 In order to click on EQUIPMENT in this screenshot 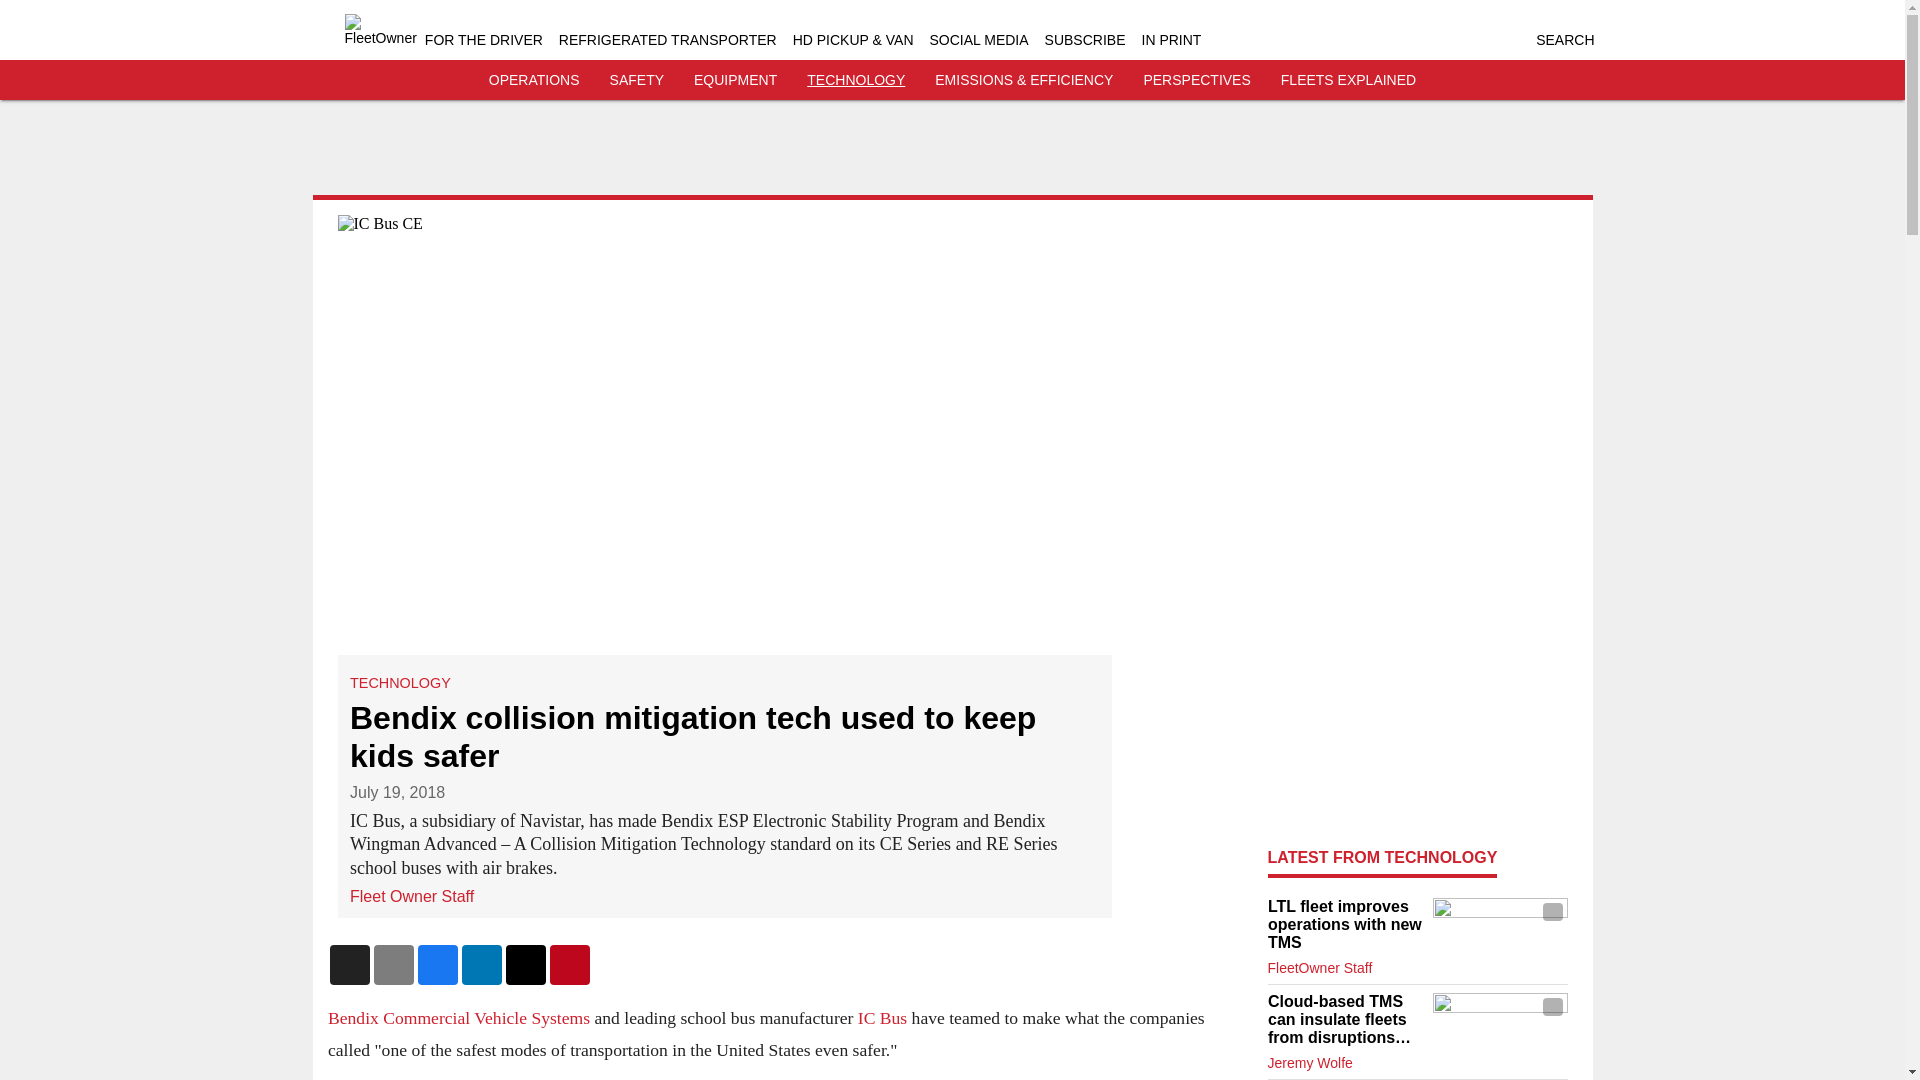, I will do `click(735, 80)`.